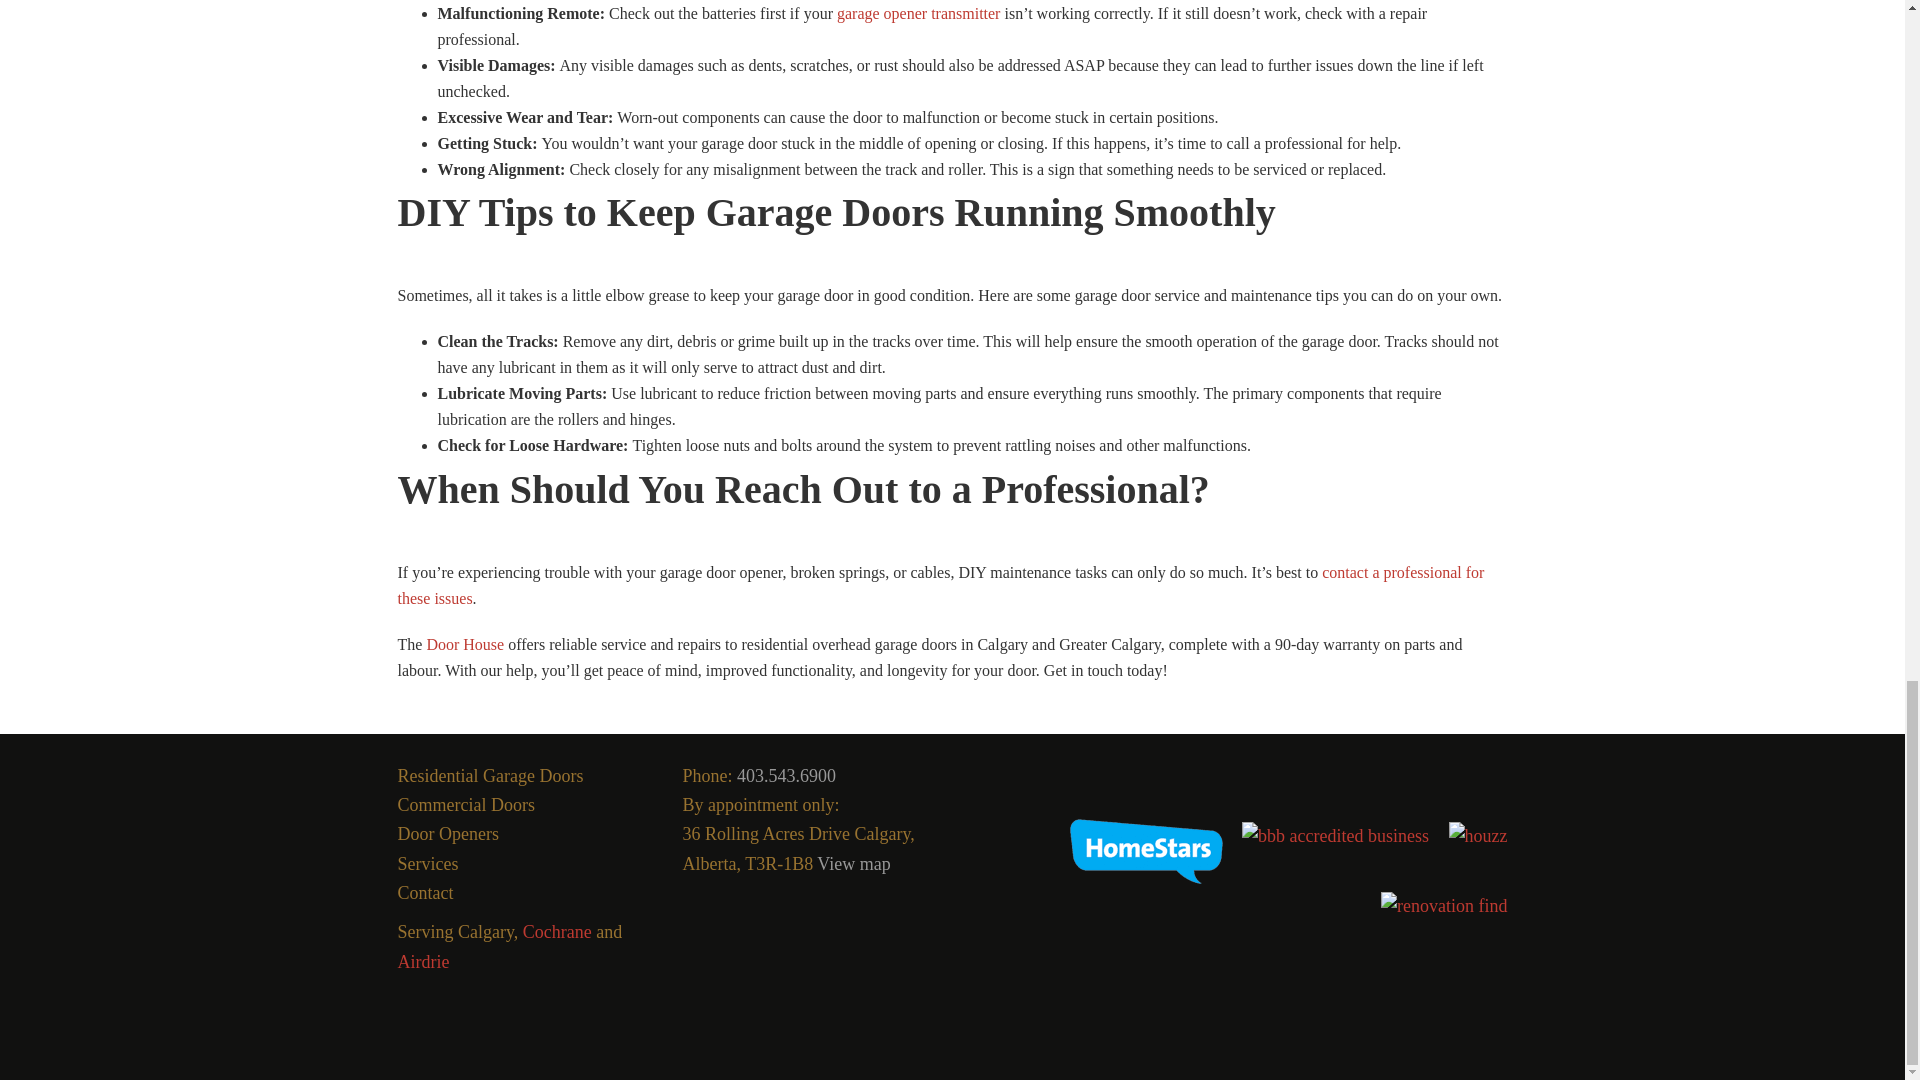  What do you see at coordinates (918, 13) in the screenshot?
I see `garage opener transmitter` at bounding box center [918, 13].